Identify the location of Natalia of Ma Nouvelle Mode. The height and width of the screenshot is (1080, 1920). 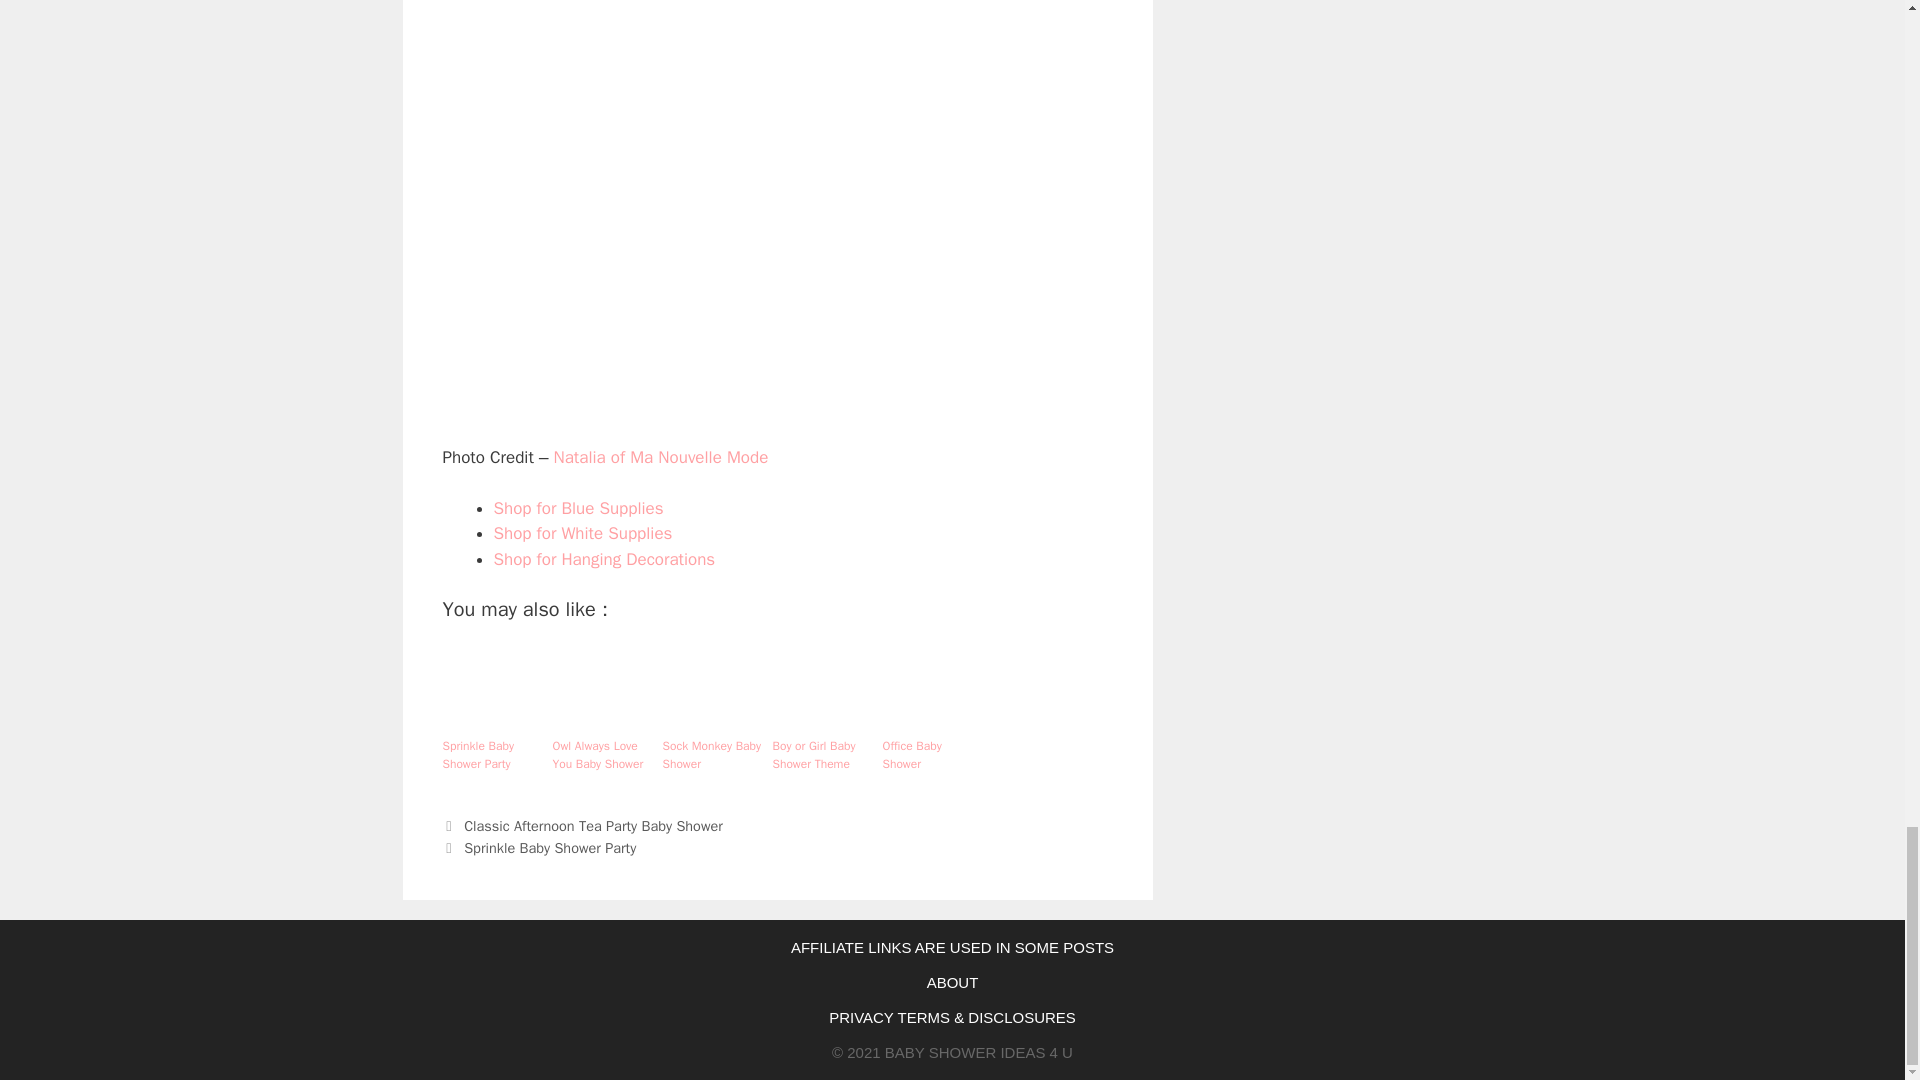
(660, 456).